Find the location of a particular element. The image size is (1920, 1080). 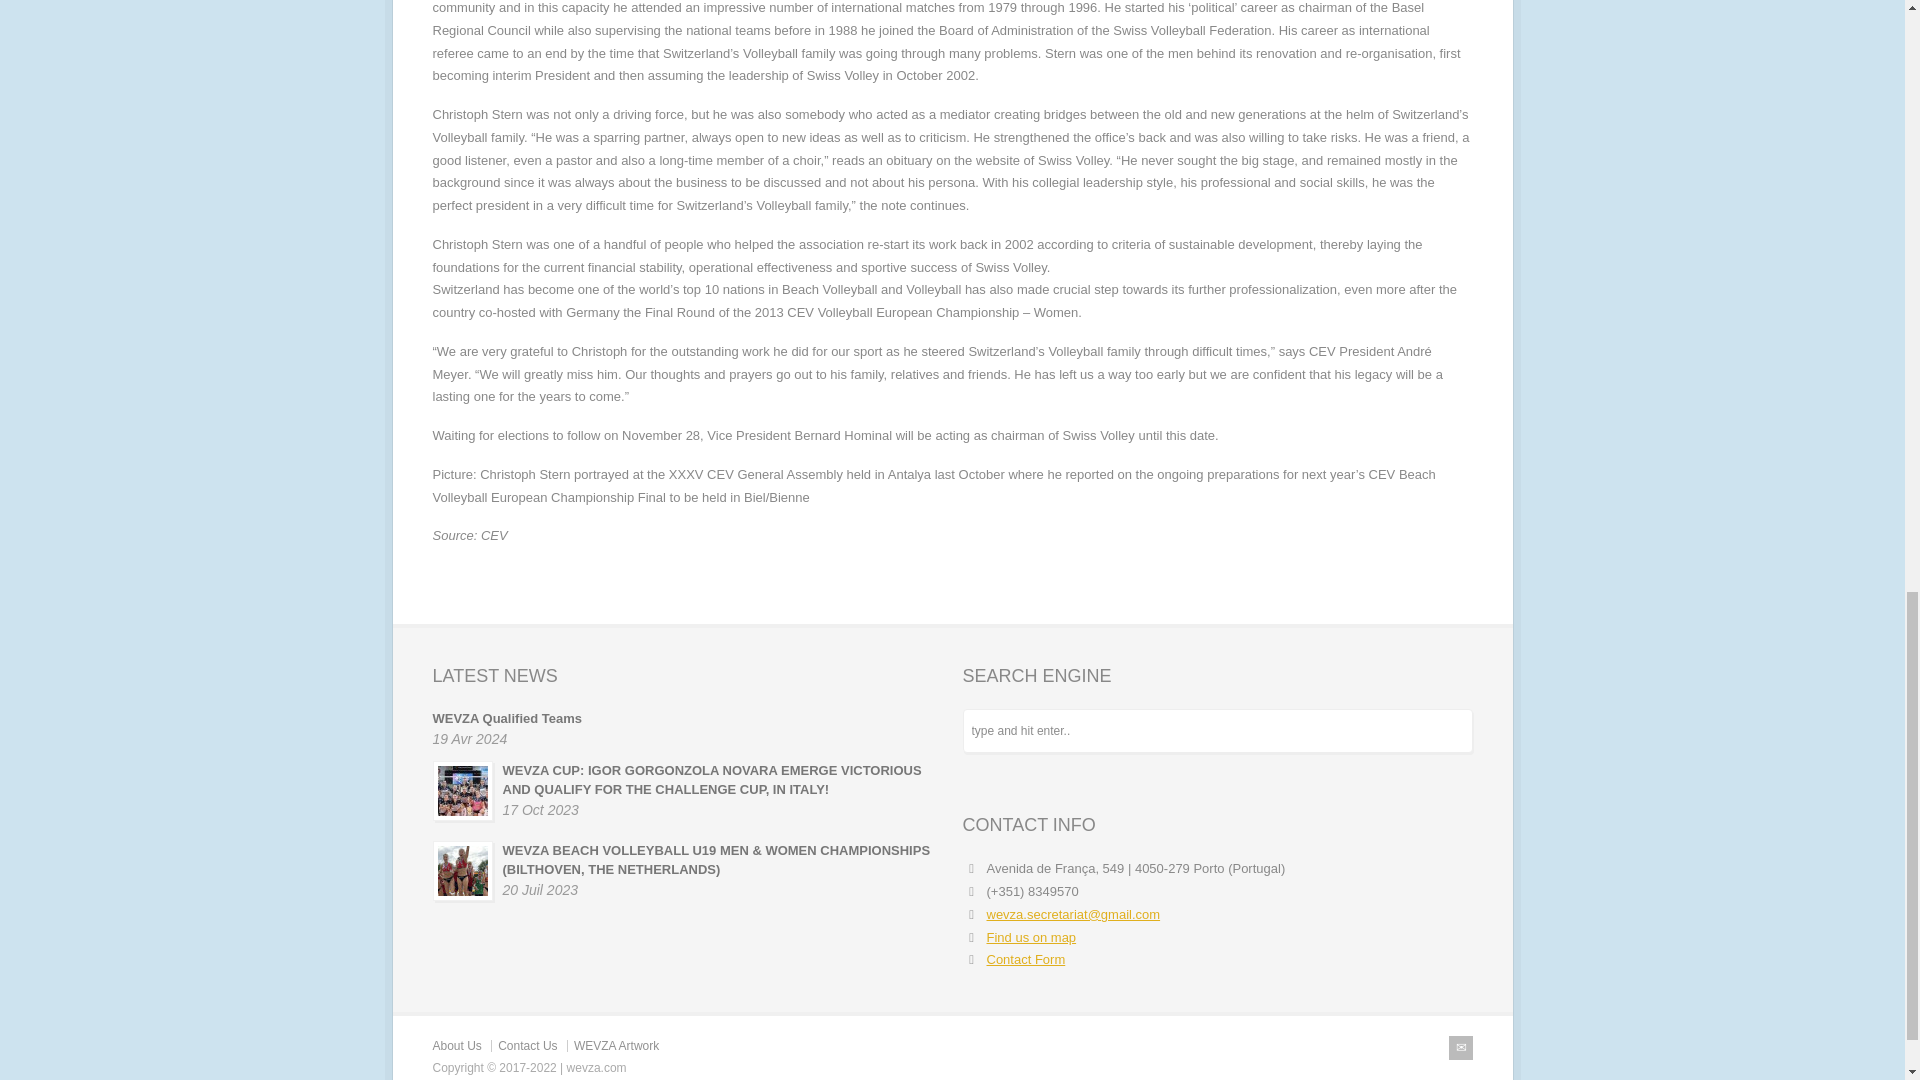

Find us on map is located at coordinates (1030, 937).